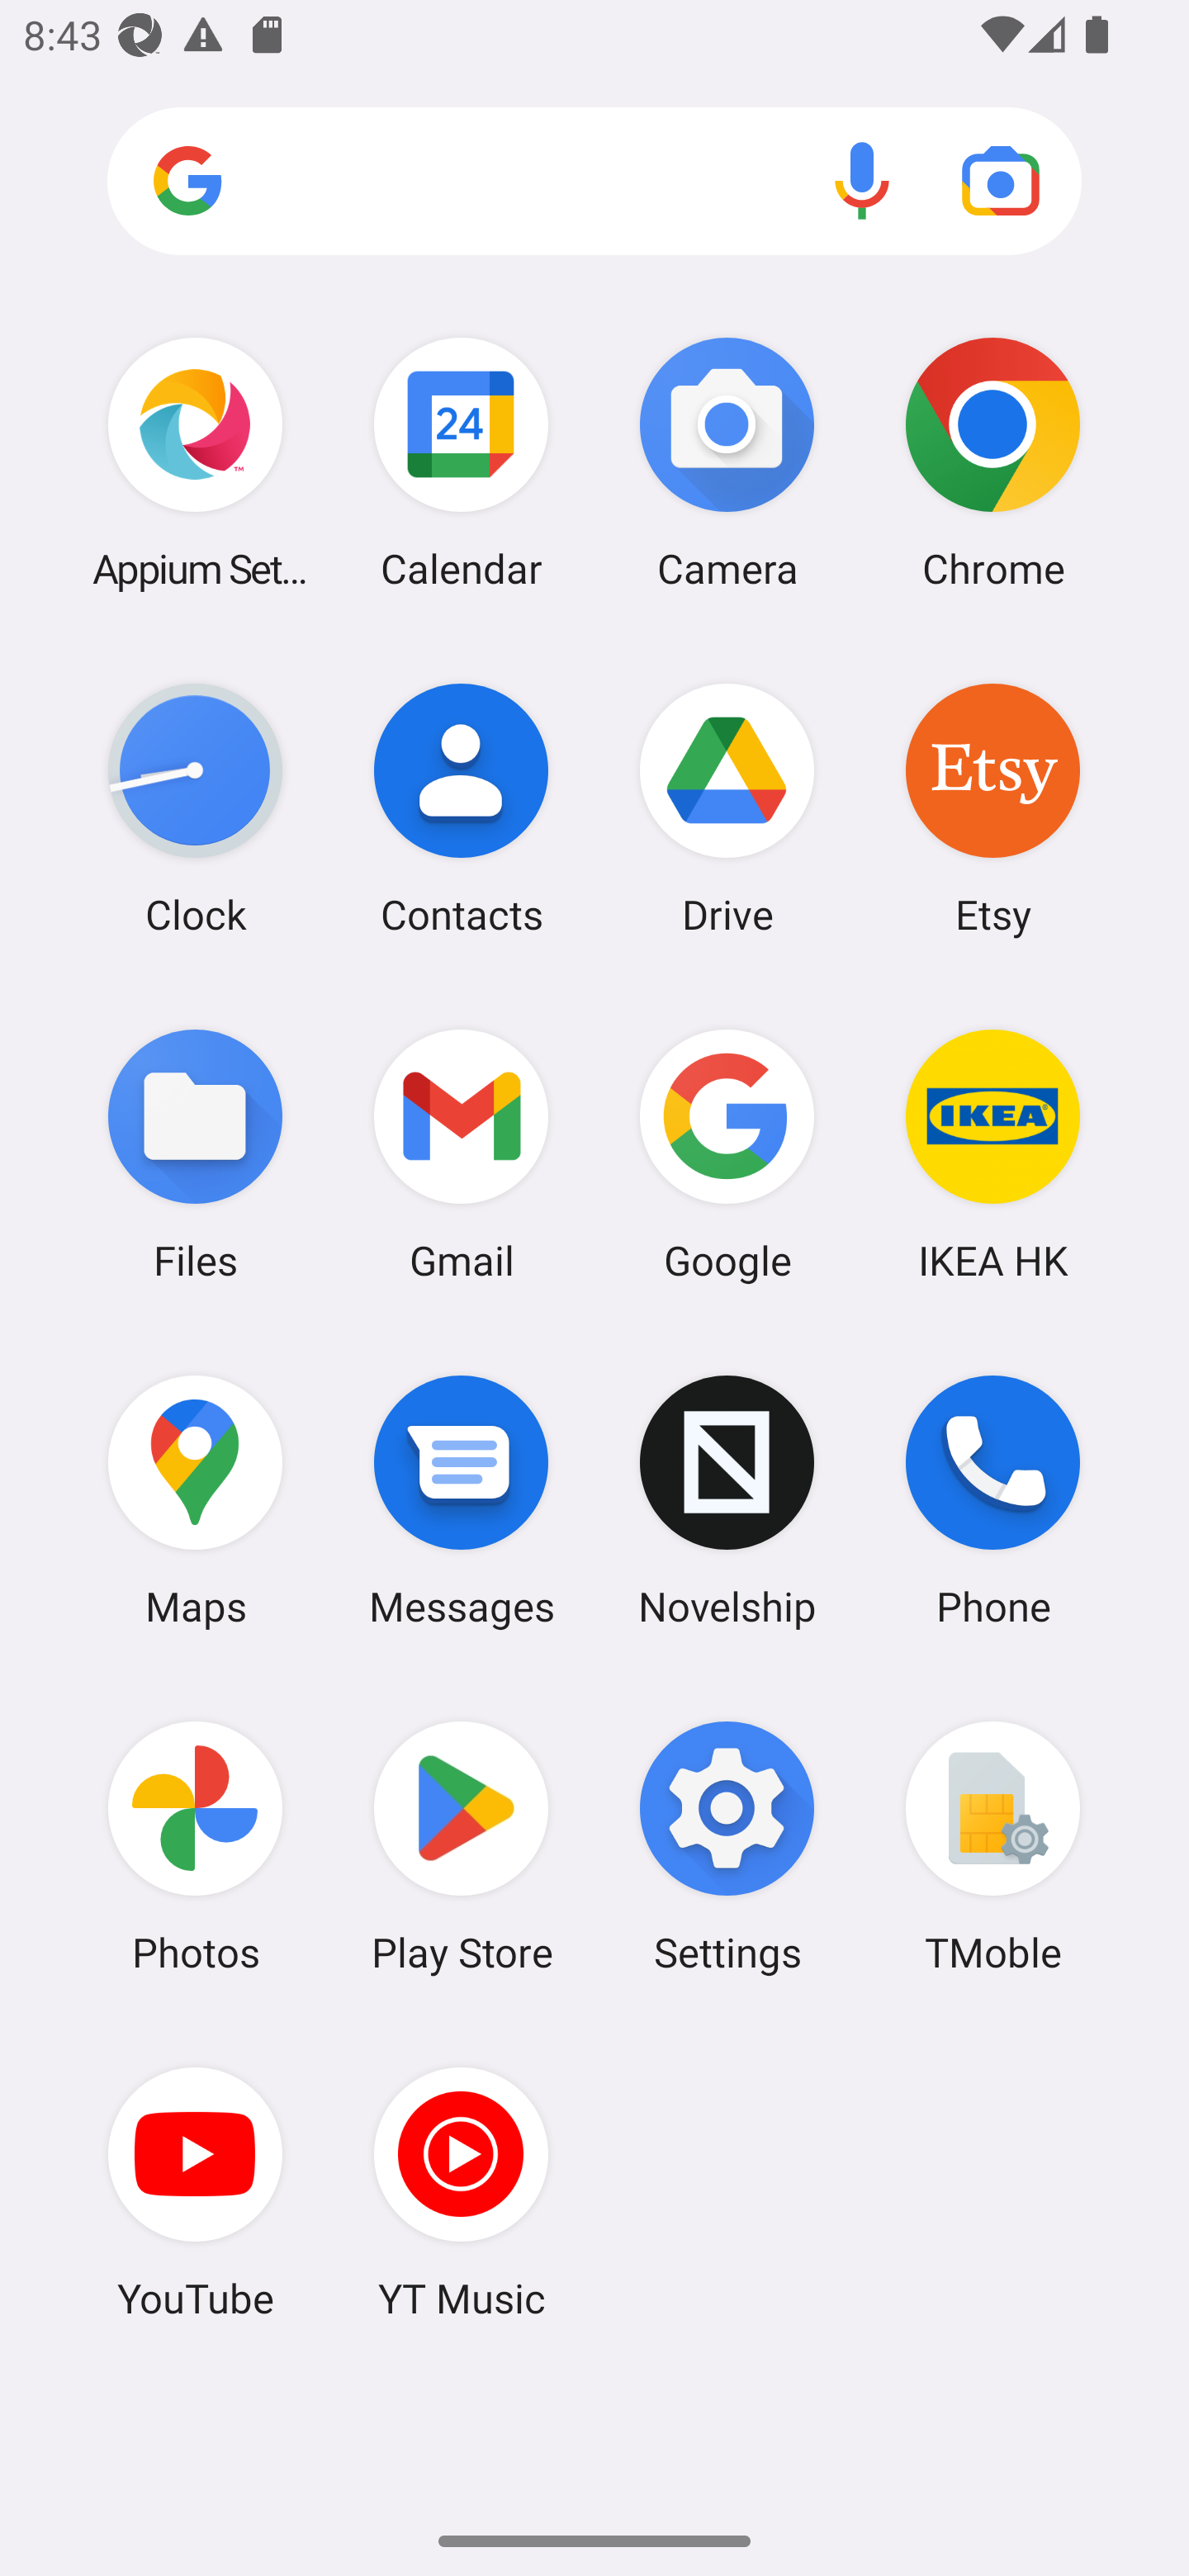 Image resolution: width=1189 pixels, height=2576 pixels. Describe the element at coordinates (461, 1500) in the screenshot. I see `Messages` at that location.